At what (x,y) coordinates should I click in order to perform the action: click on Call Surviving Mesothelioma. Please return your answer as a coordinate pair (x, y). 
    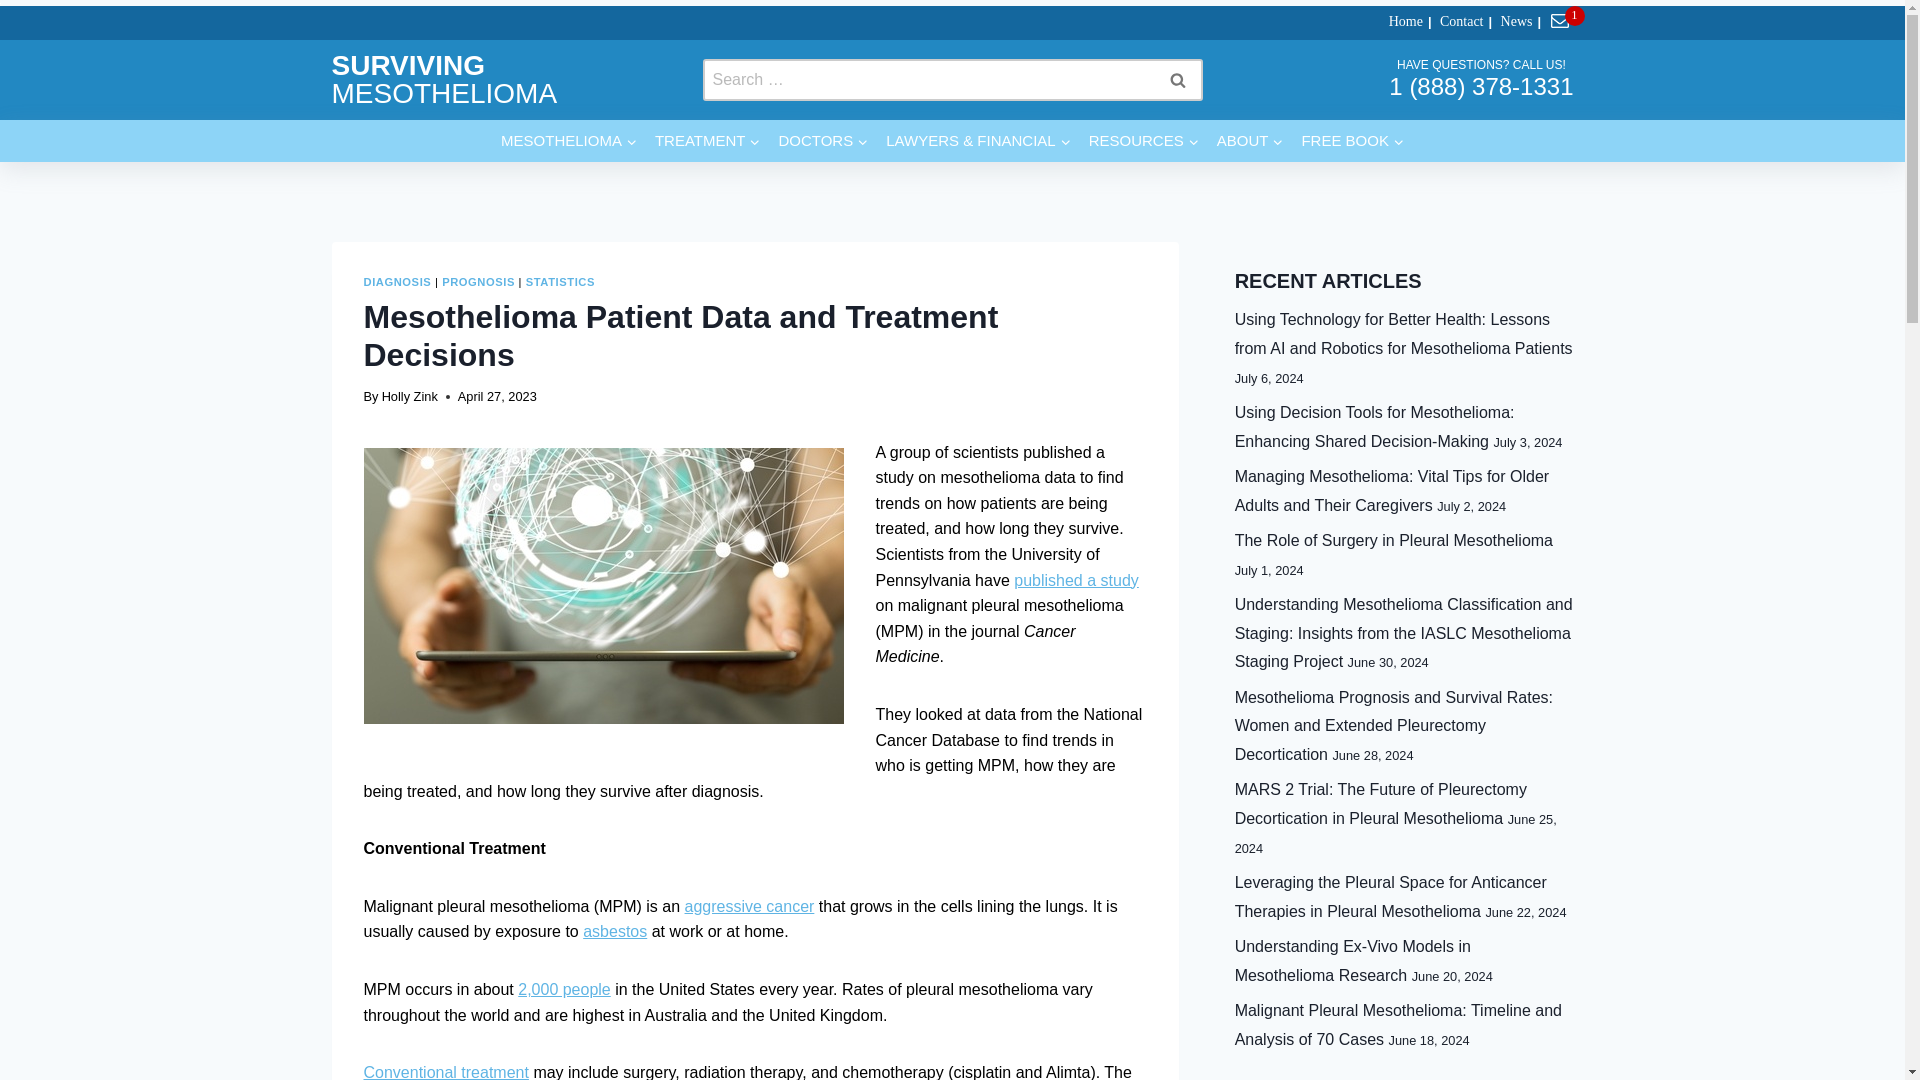
    Looking at the image, I should click on (1480, 86).